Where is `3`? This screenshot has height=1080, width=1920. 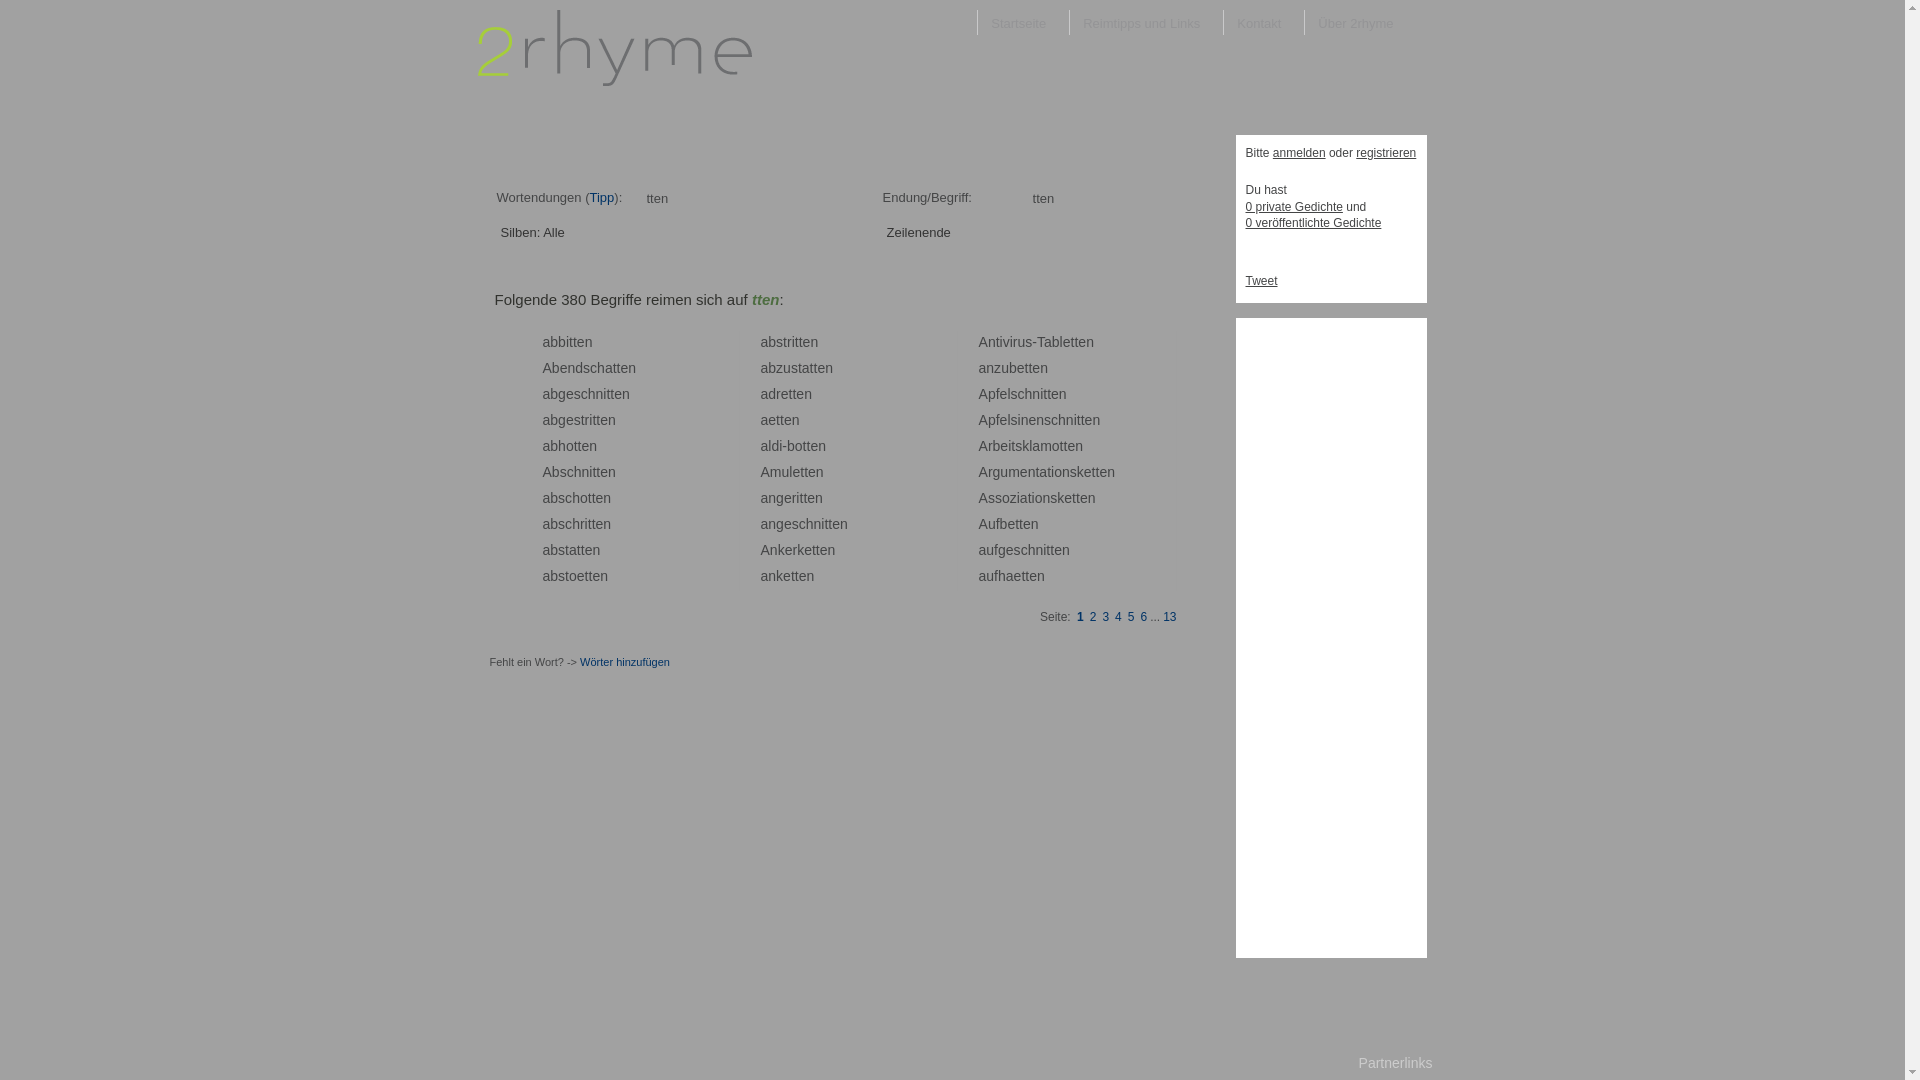
3 is located at coordinates (1106, 616).